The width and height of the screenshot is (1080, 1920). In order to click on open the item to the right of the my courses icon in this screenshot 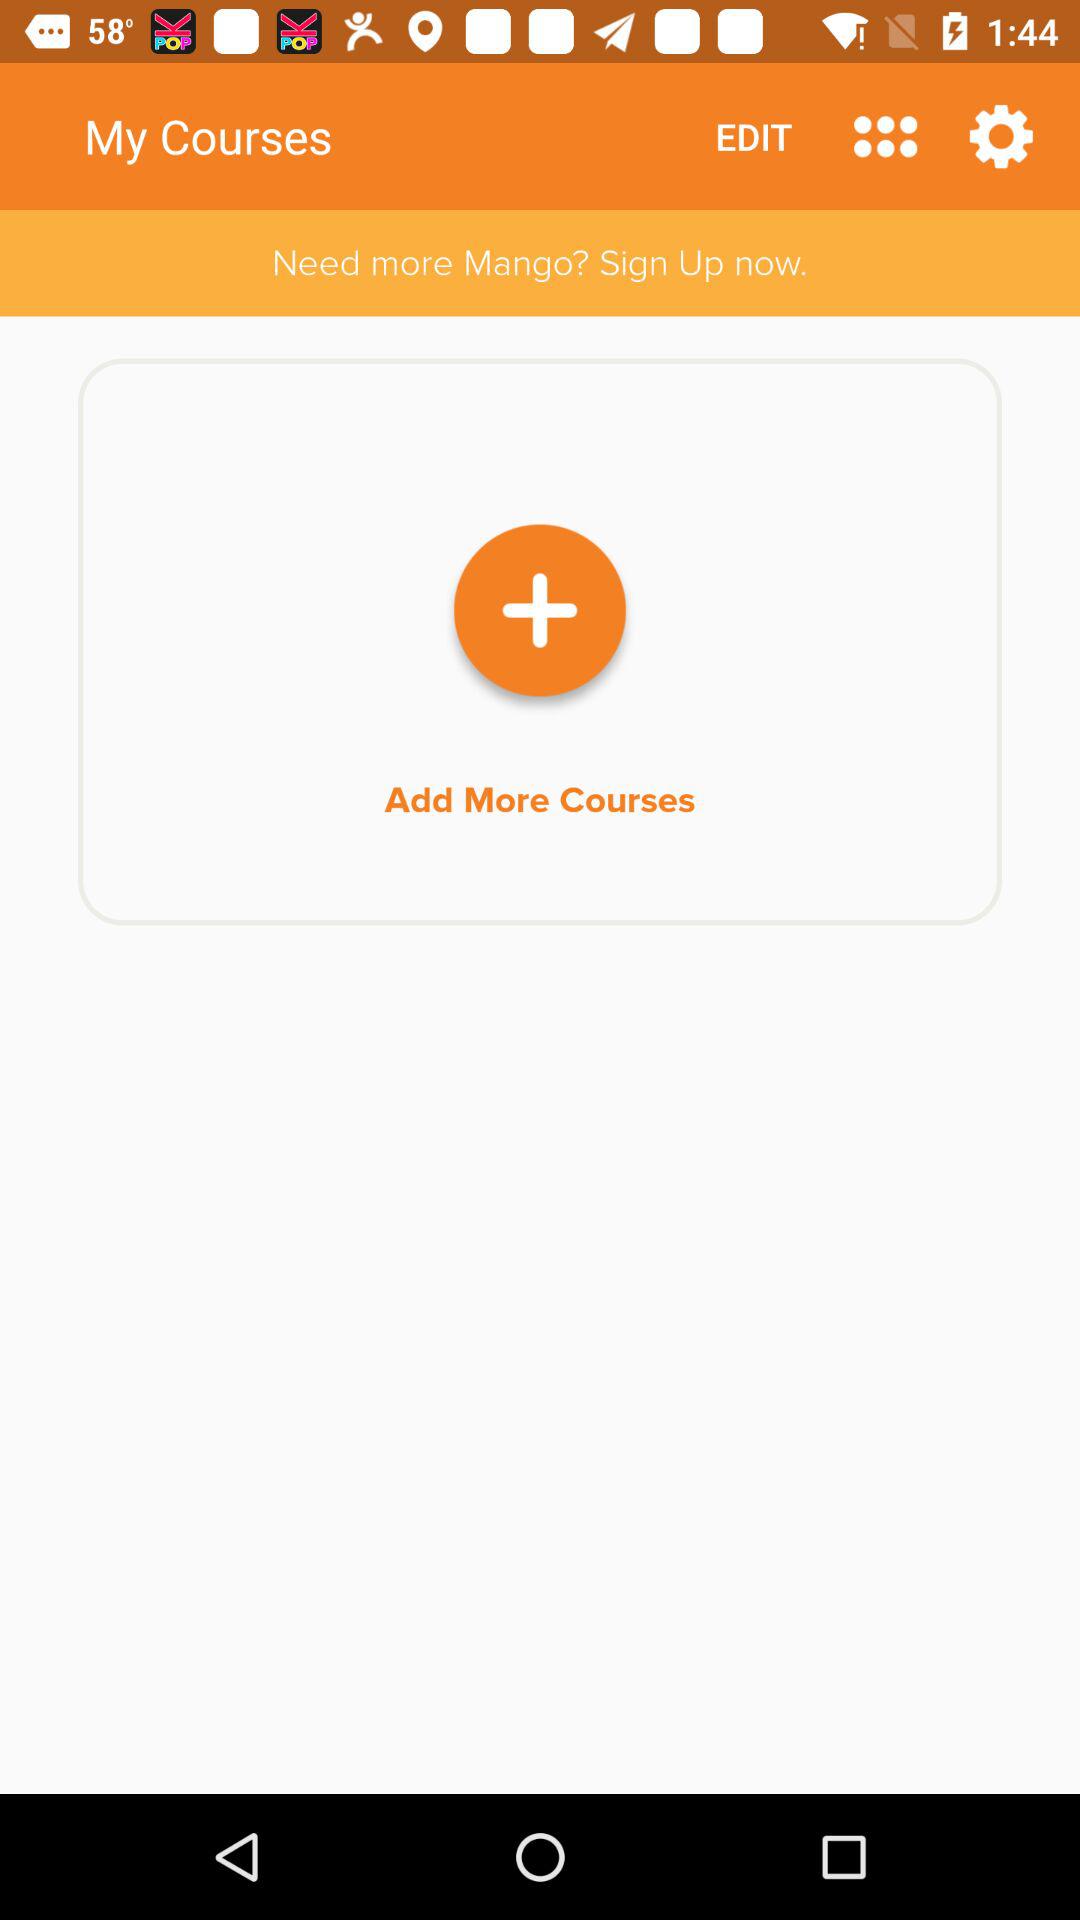, I will do `click(754, 136)`.